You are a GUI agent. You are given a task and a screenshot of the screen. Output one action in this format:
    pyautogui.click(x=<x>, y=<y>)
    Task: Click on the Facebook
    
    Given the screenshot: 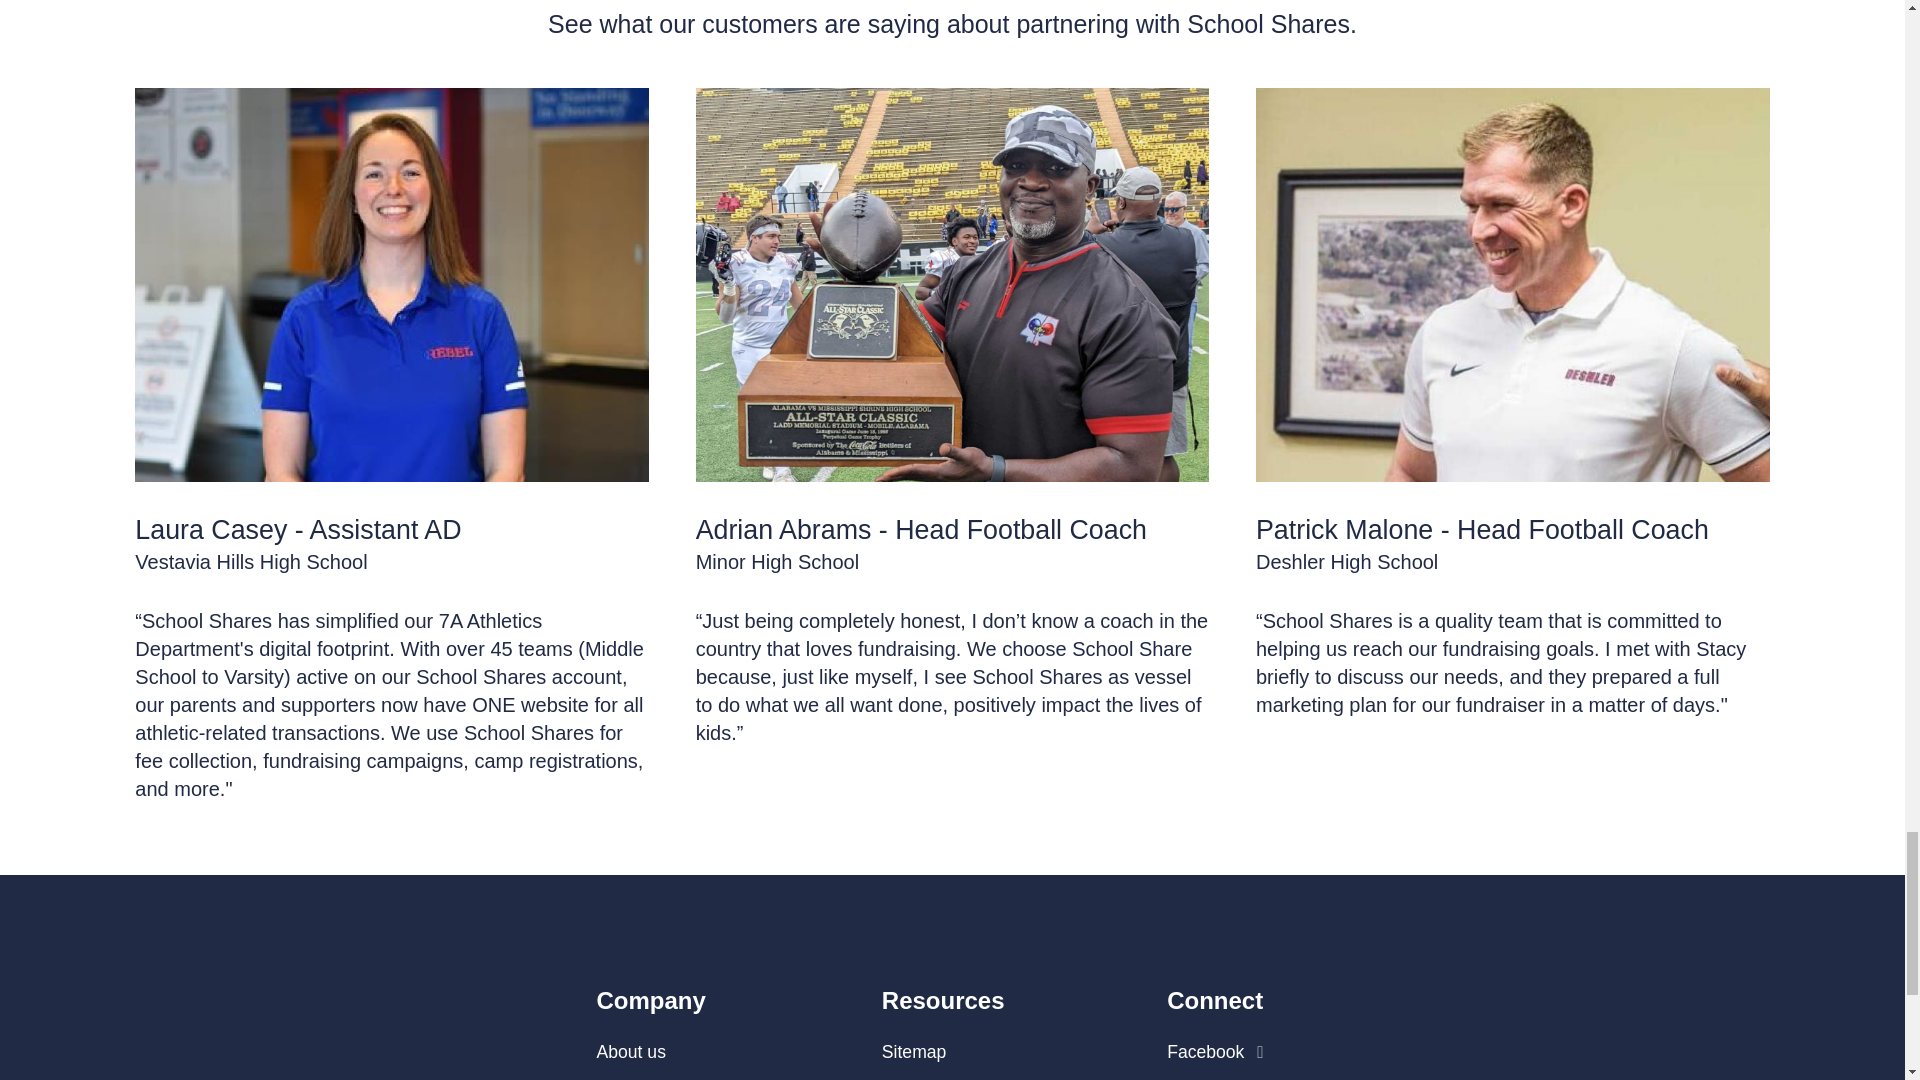 What is the action you would take?
    pyautogui.click(x=1215, y=1052)
    